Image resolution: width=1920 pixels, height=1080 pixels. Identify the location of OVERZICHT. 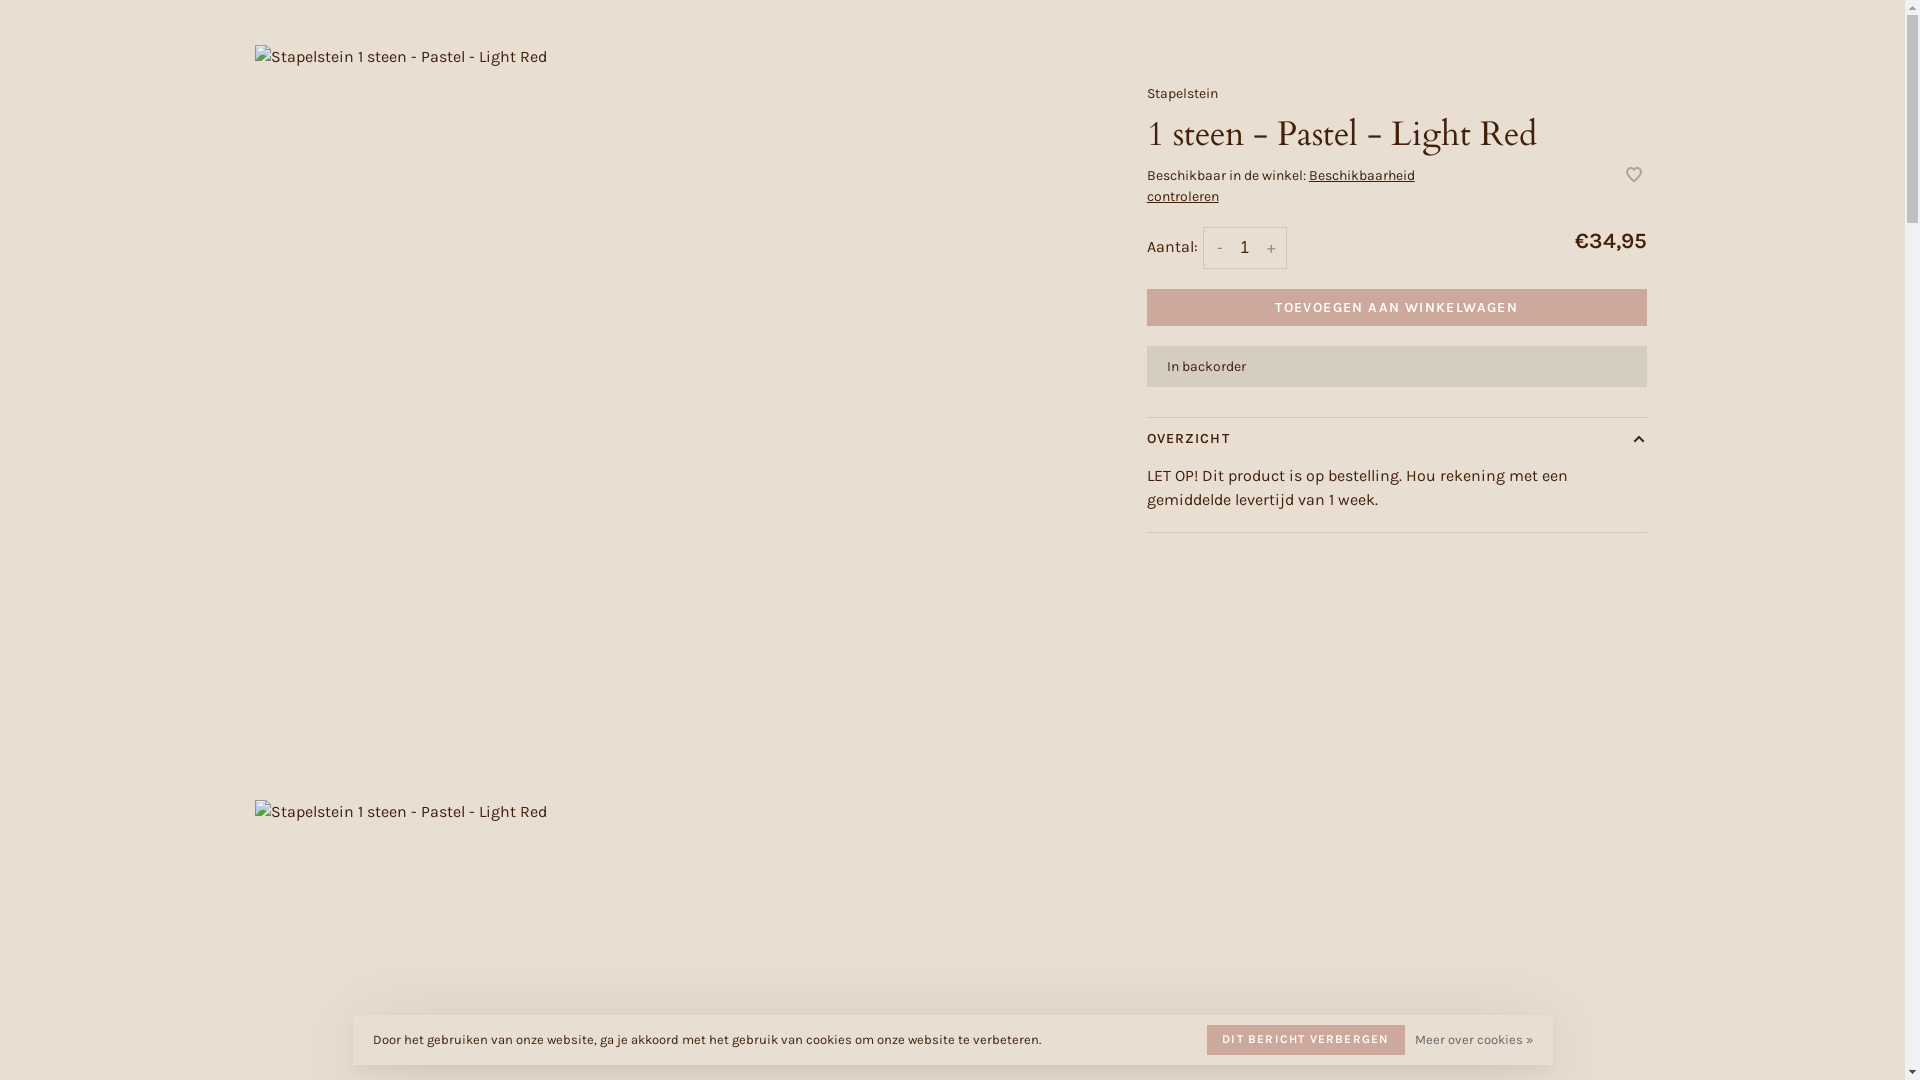
(1397, 438).